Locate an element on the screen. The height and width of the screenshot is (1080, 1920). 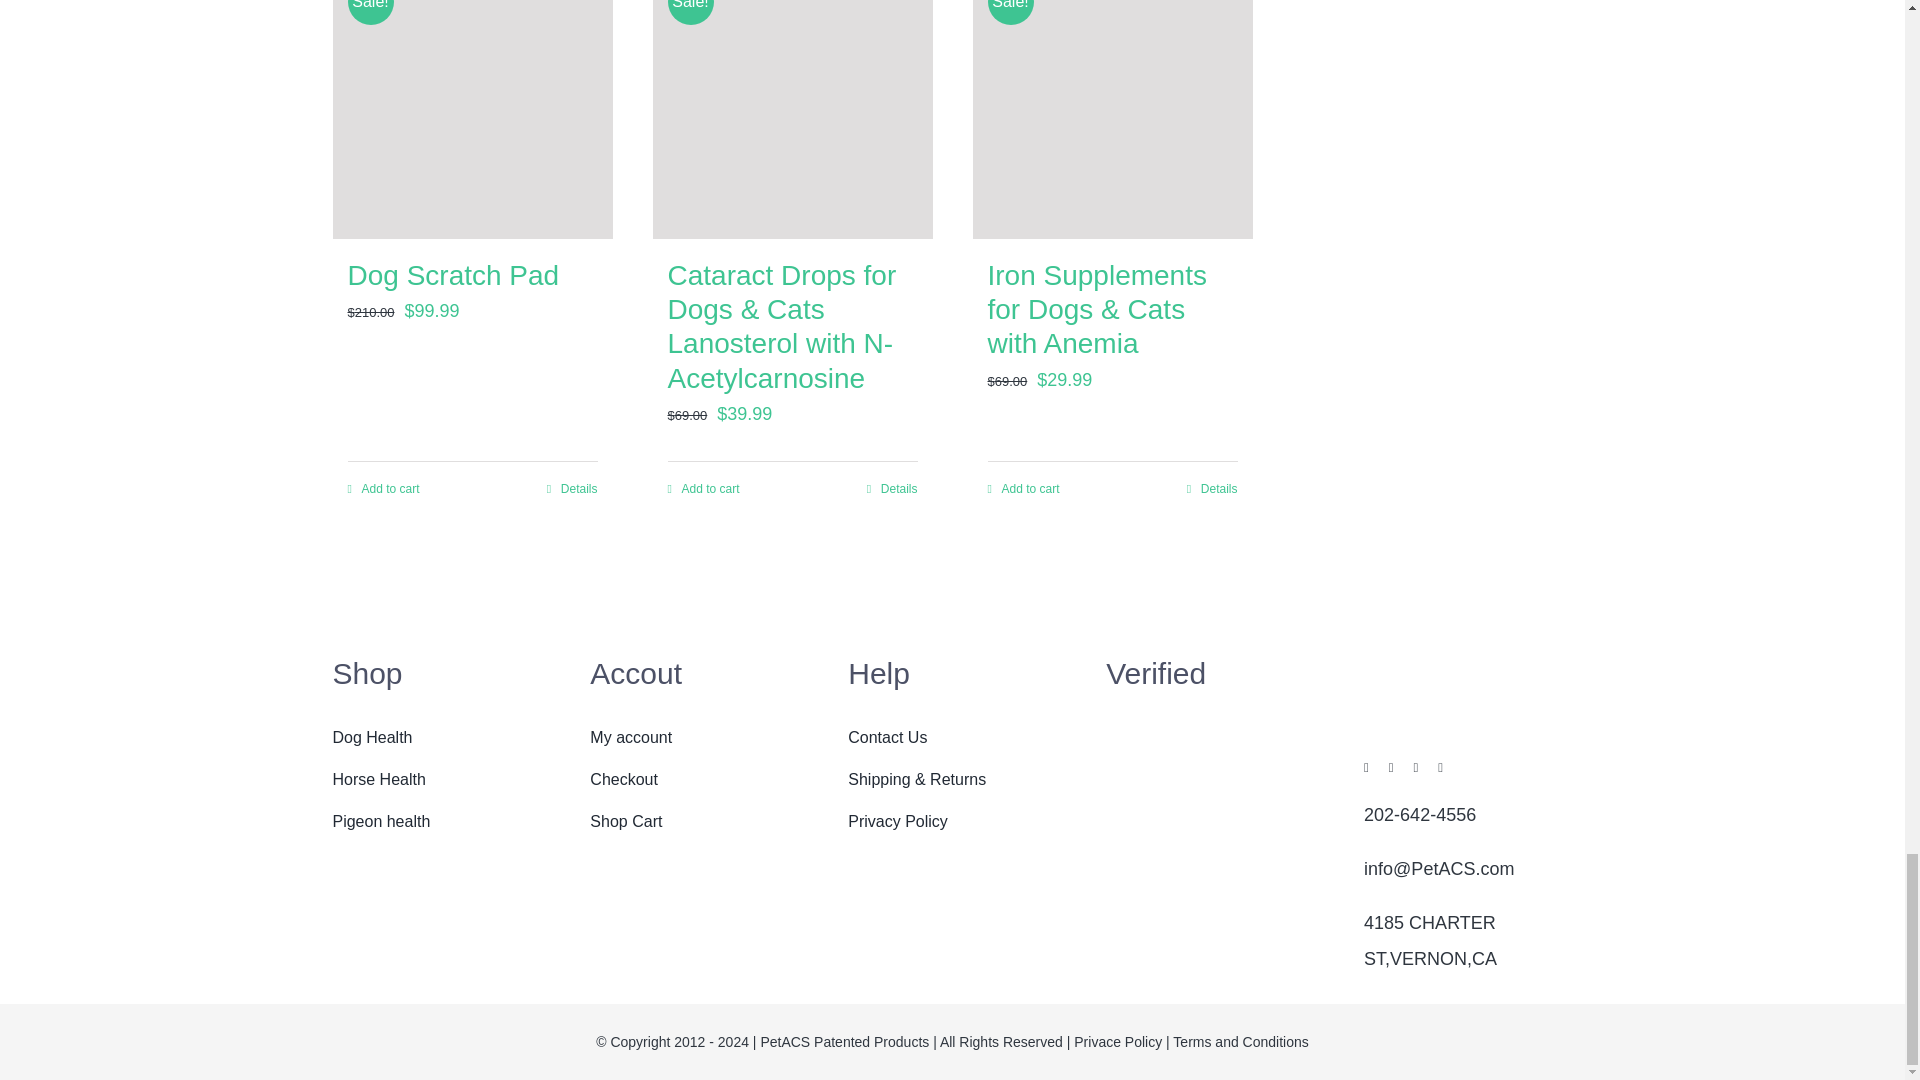
Sale! is located at coordinates (792, 119).